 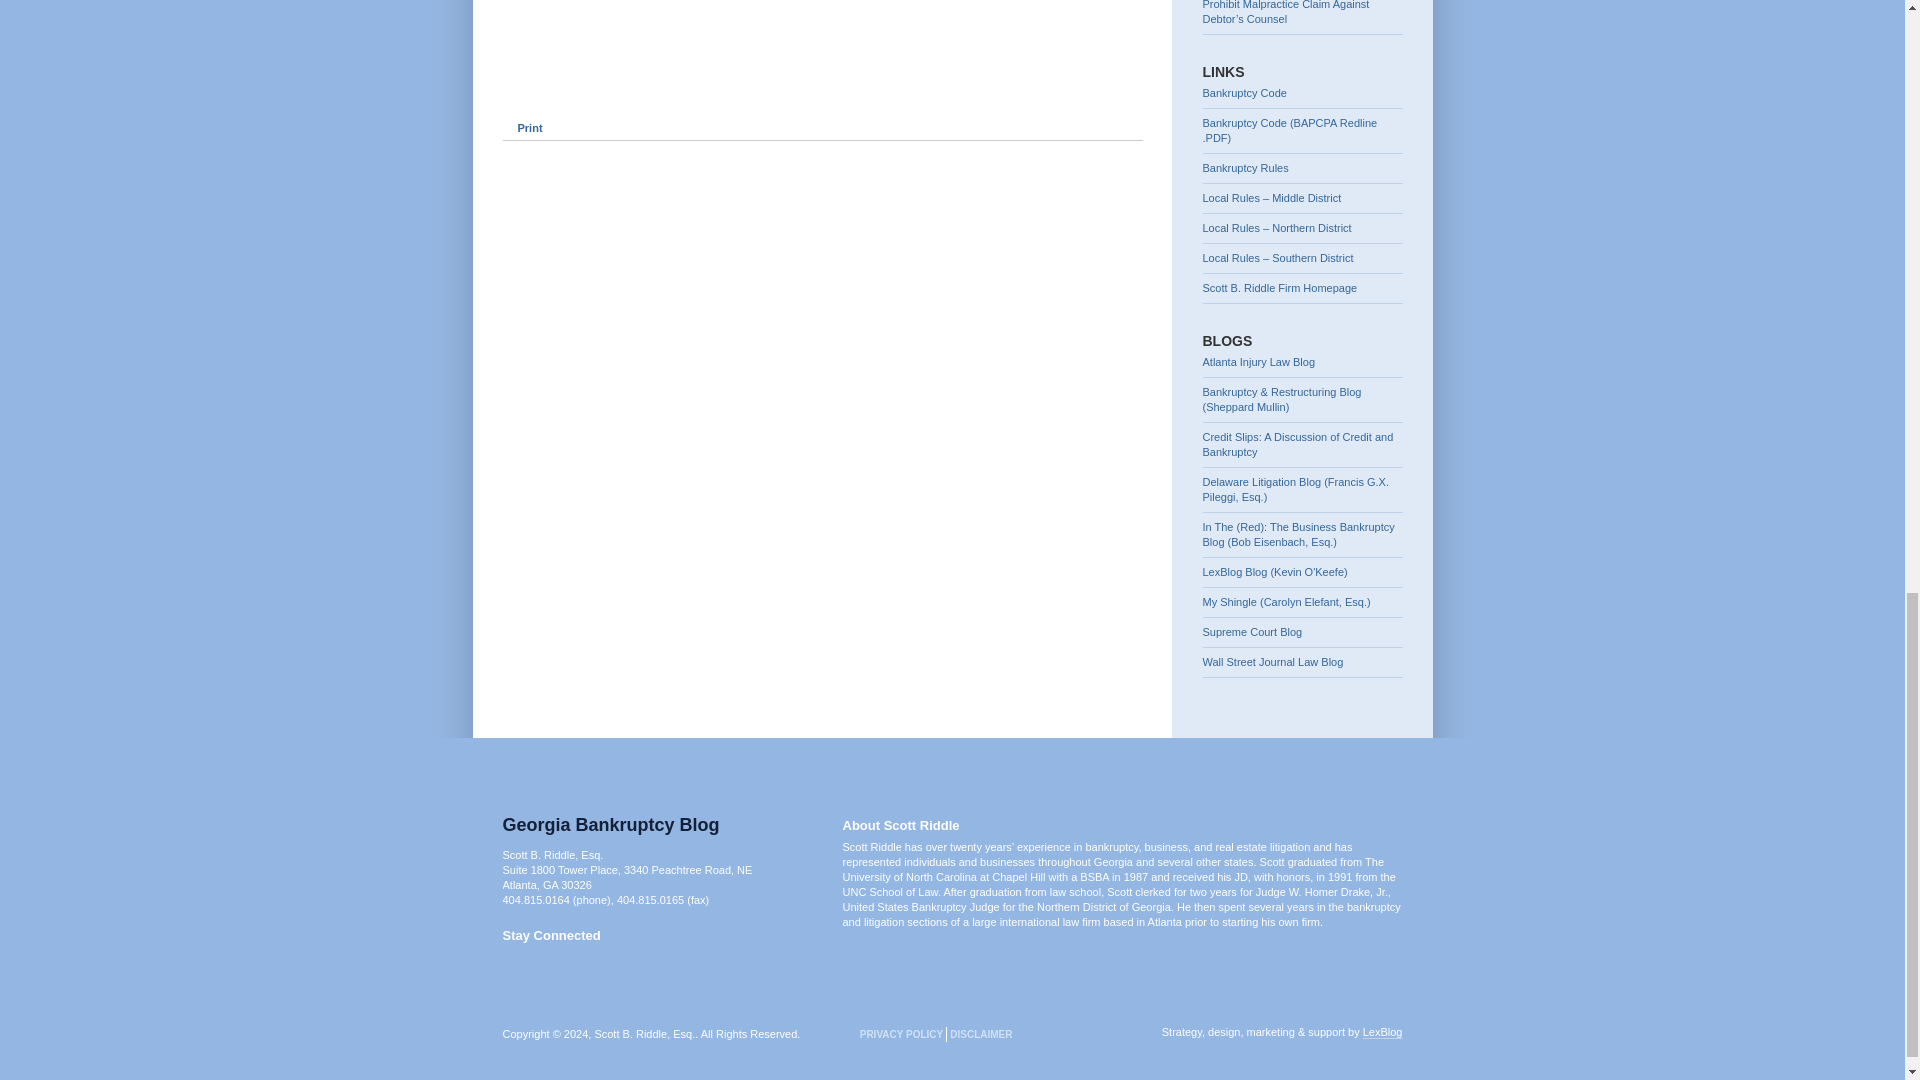 I want to click on twitter, so click(x=510, y=960).